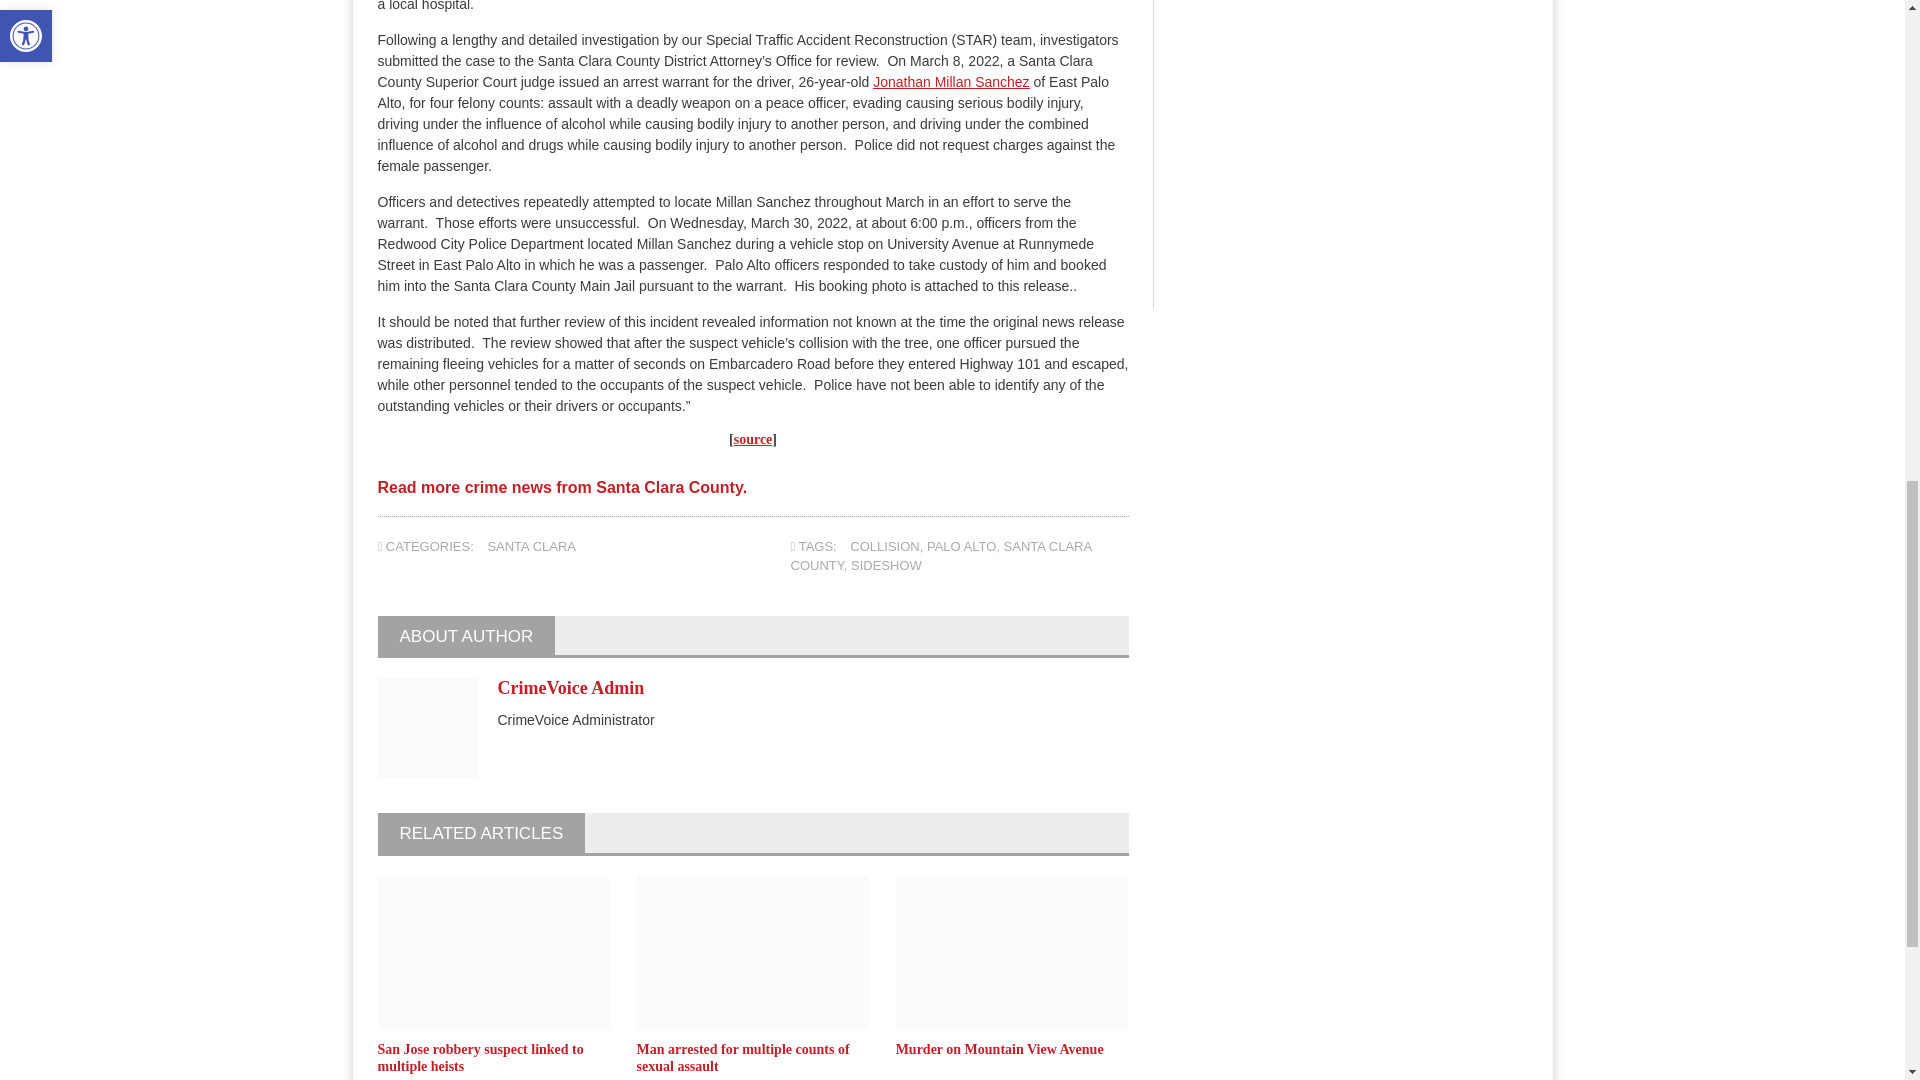  I want to click on SIDESHOW, so click(886, 566).